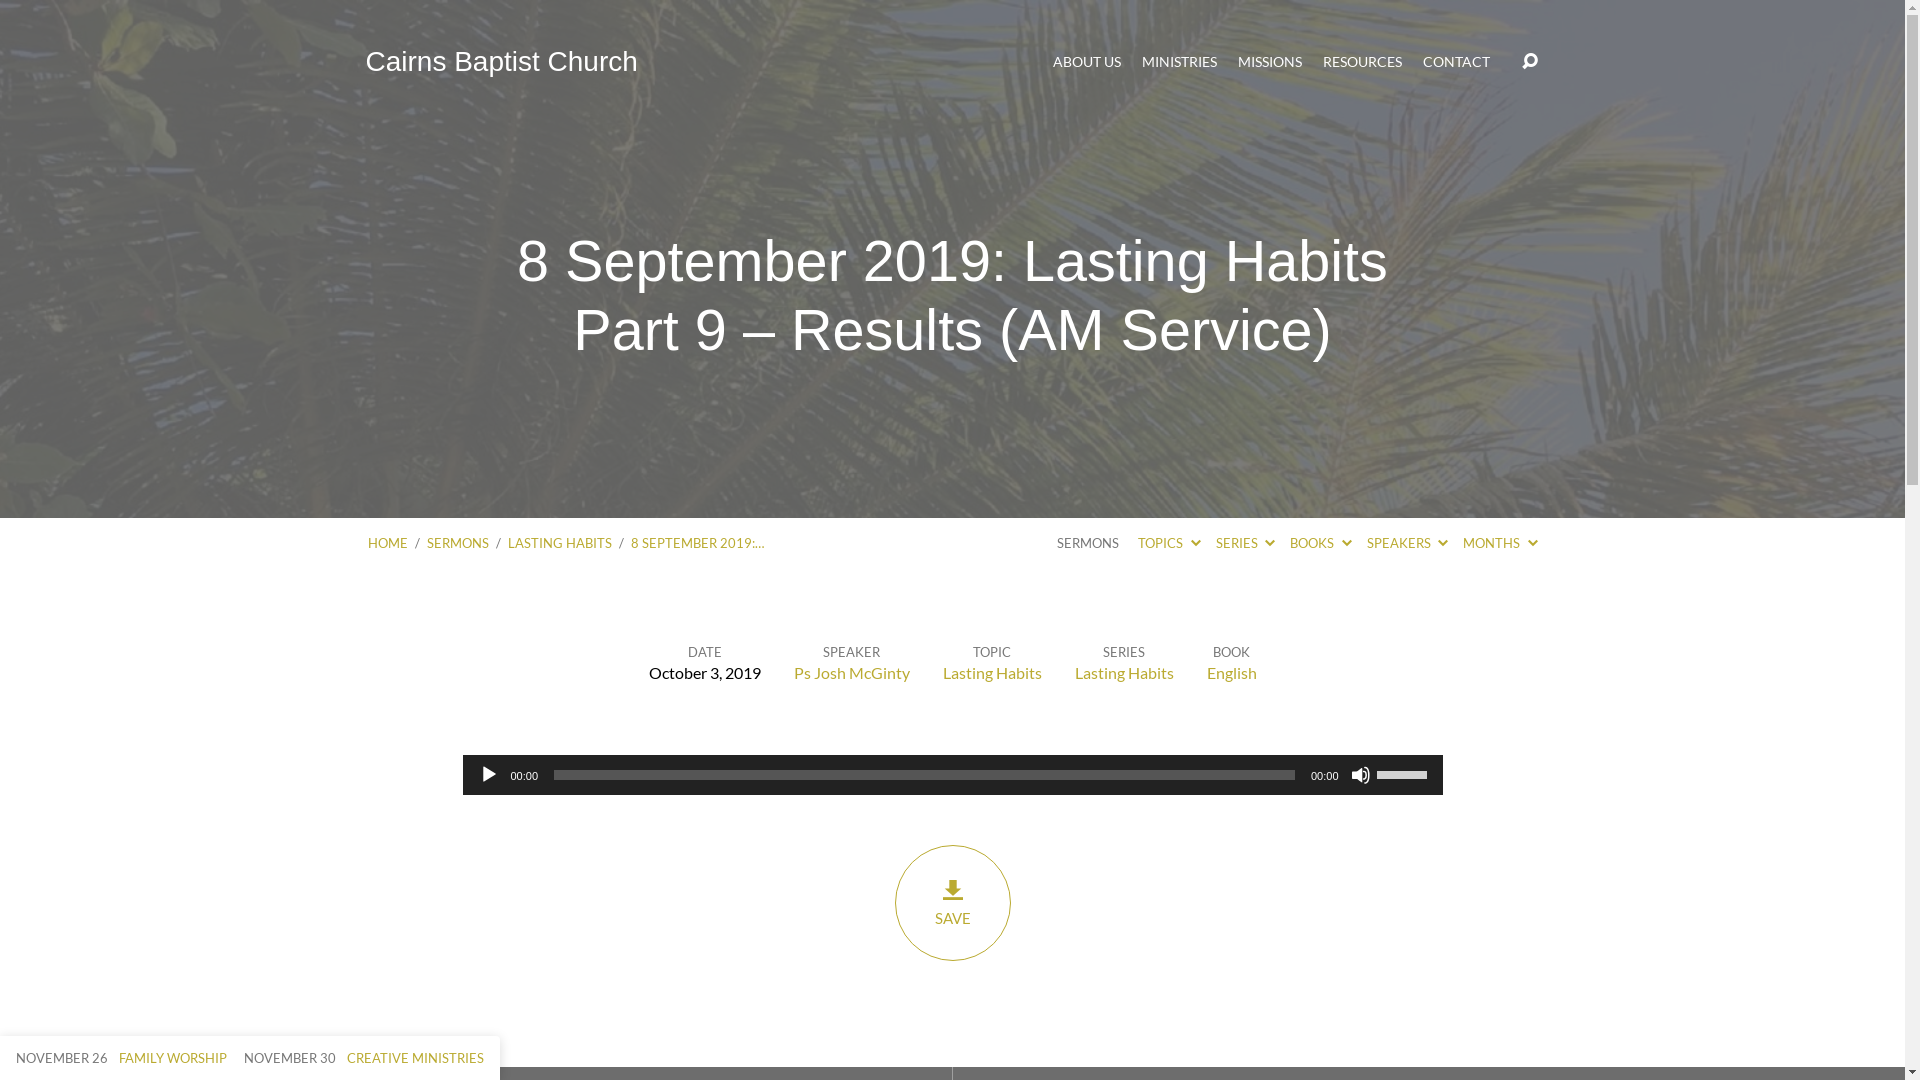 The height and width of the screenshot is (1080, 1920). What do you see at coordinates (388, 543) in the screenshot?
I see `HOME` at bounding box center [388, 543].